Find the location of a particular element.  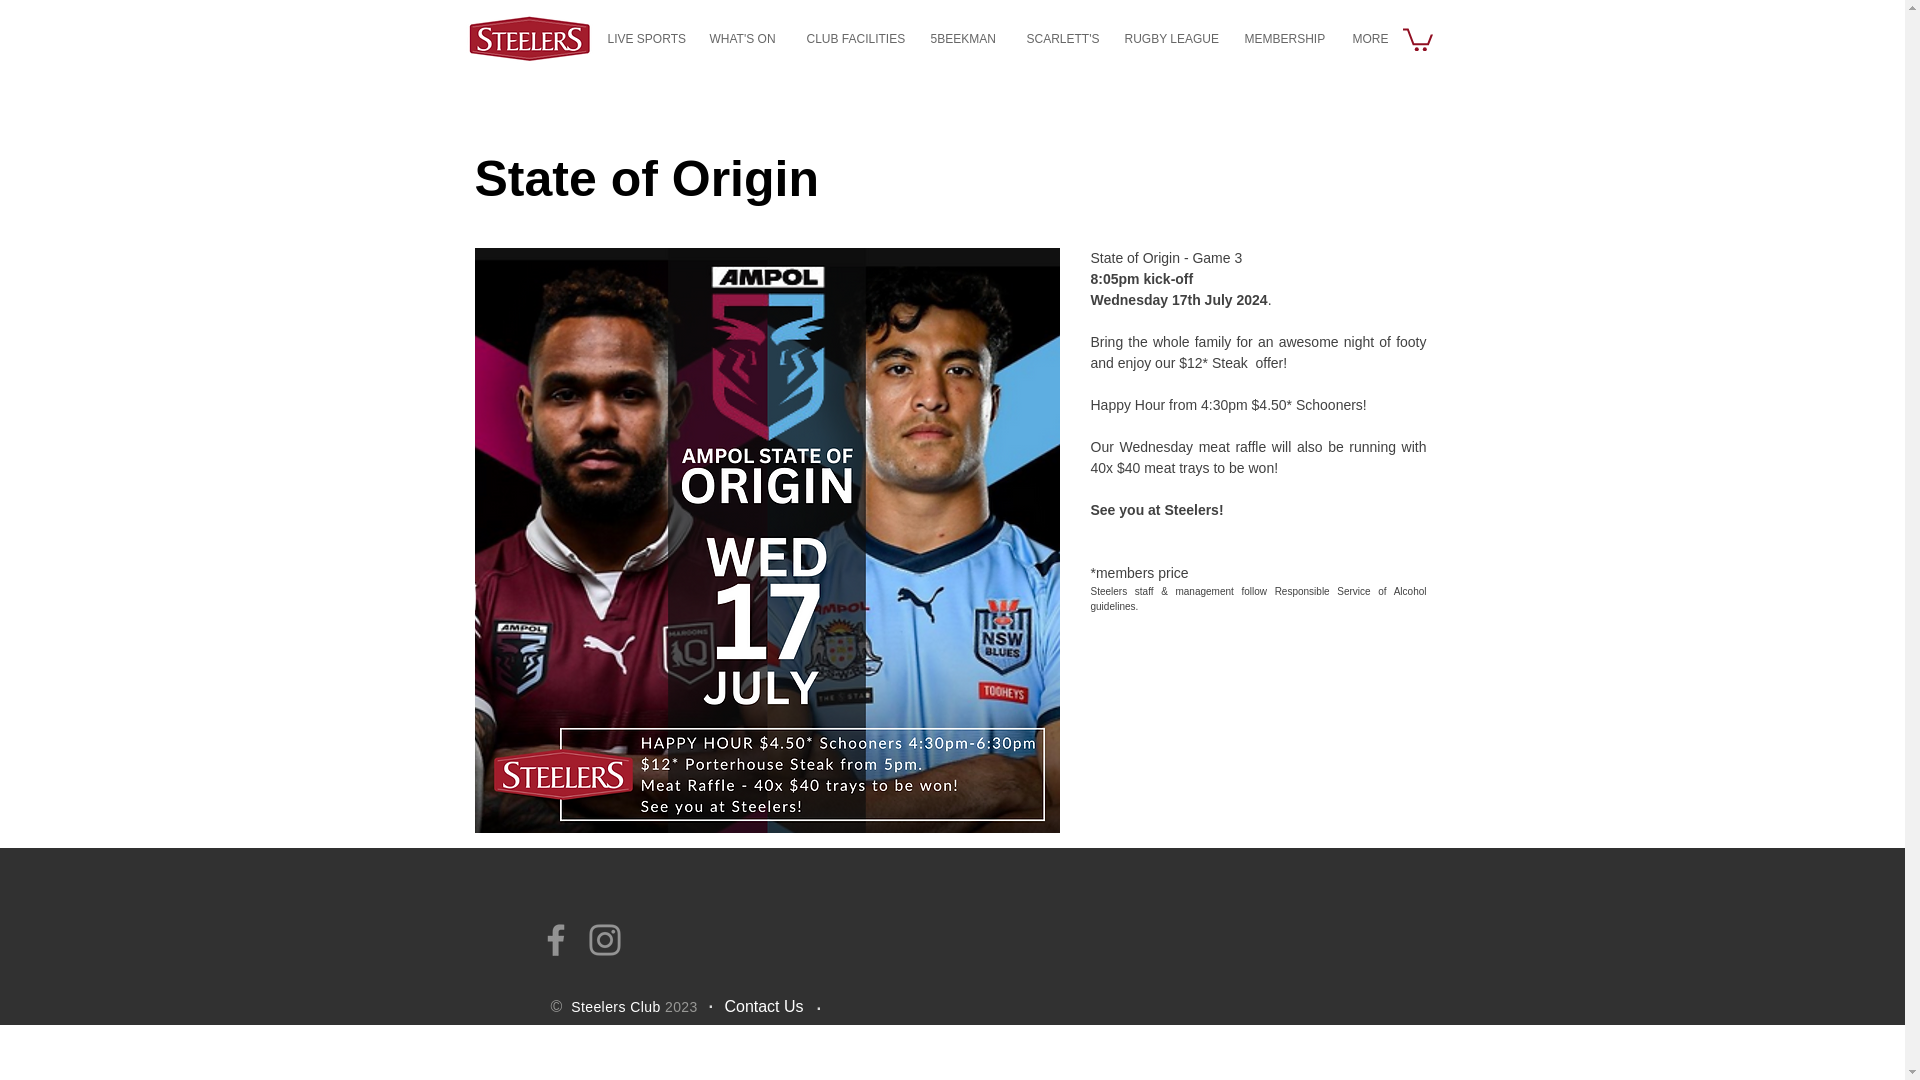

Steelers Club is located at coordinates (613, 1007).